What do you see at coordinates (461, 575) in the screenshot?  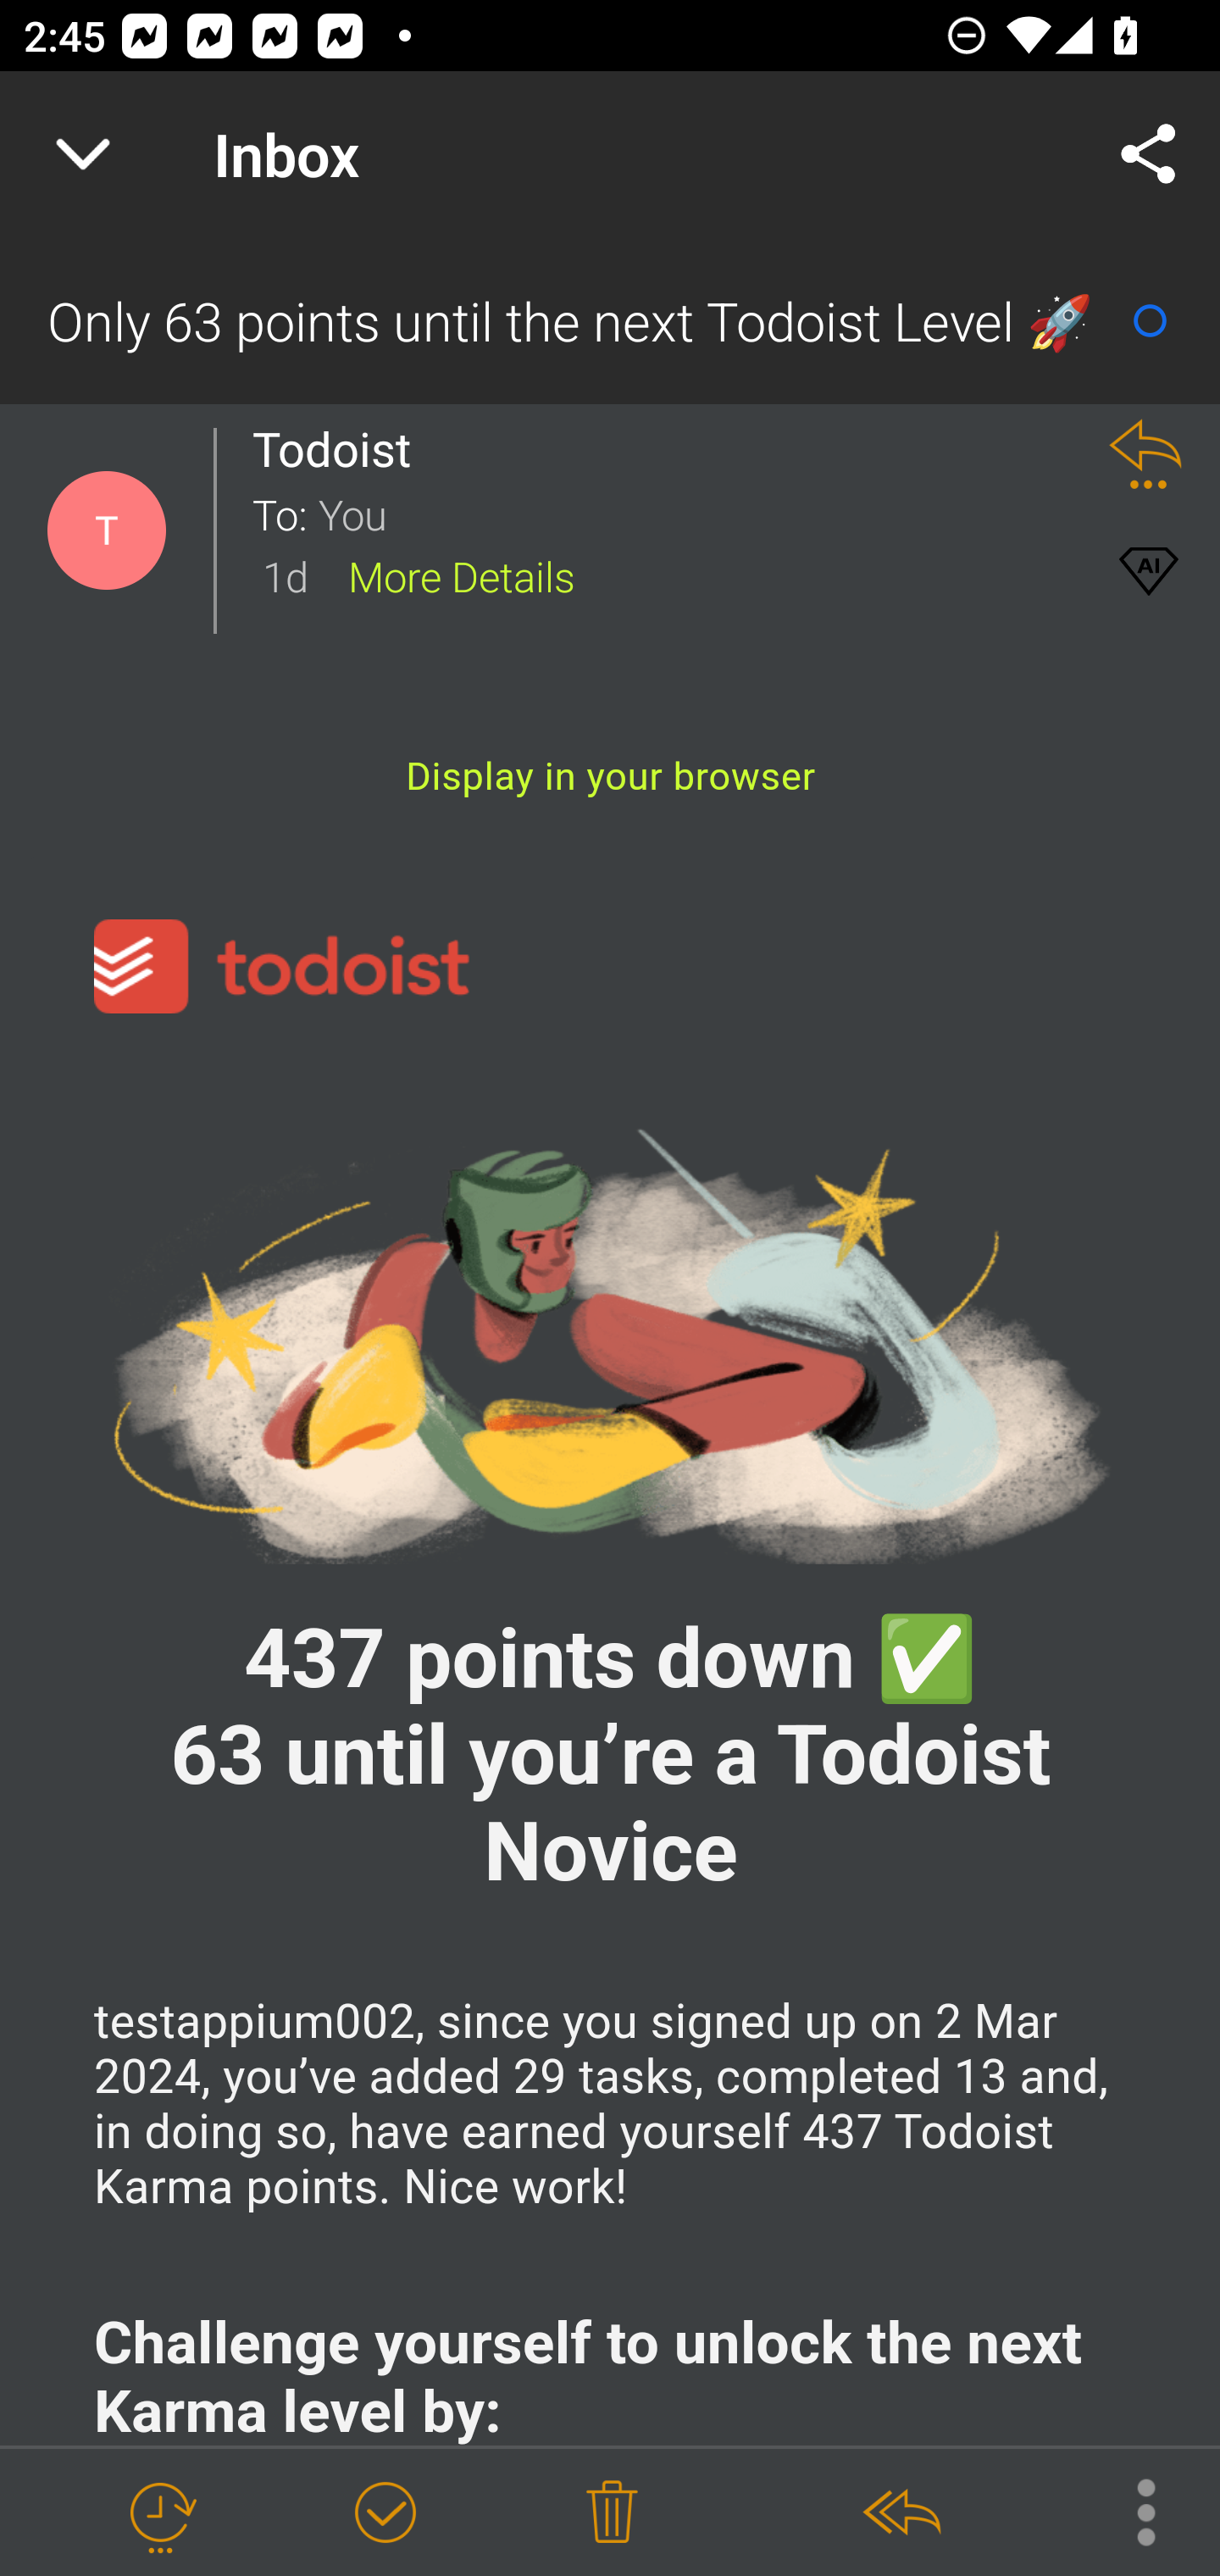 I see `More Details` at bounding box center [461, 575].